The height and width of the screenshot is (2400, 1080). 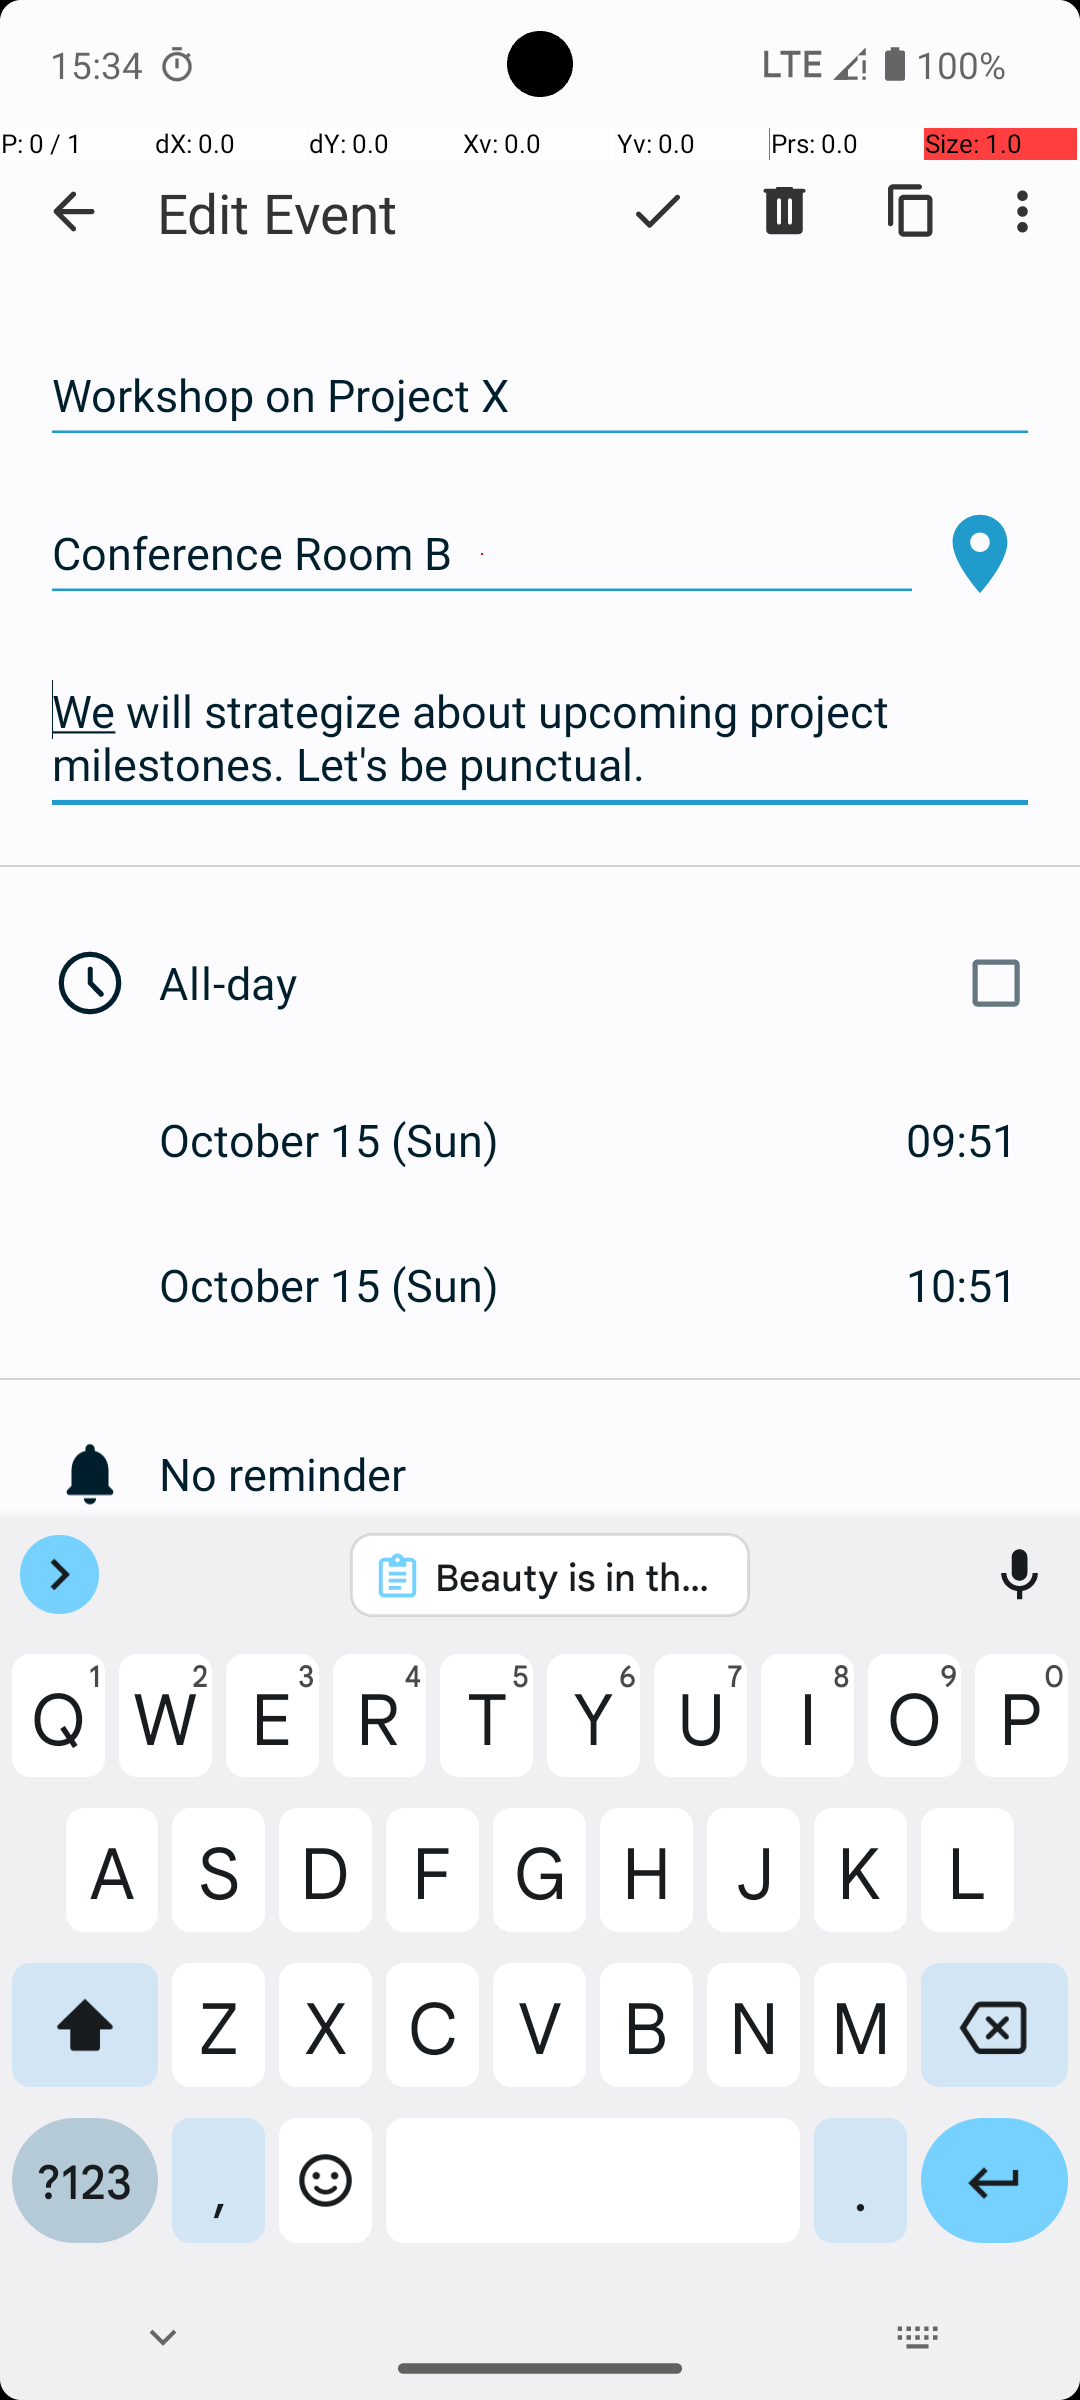 I want to click on Conference Room B, so click(x=482, y=554).